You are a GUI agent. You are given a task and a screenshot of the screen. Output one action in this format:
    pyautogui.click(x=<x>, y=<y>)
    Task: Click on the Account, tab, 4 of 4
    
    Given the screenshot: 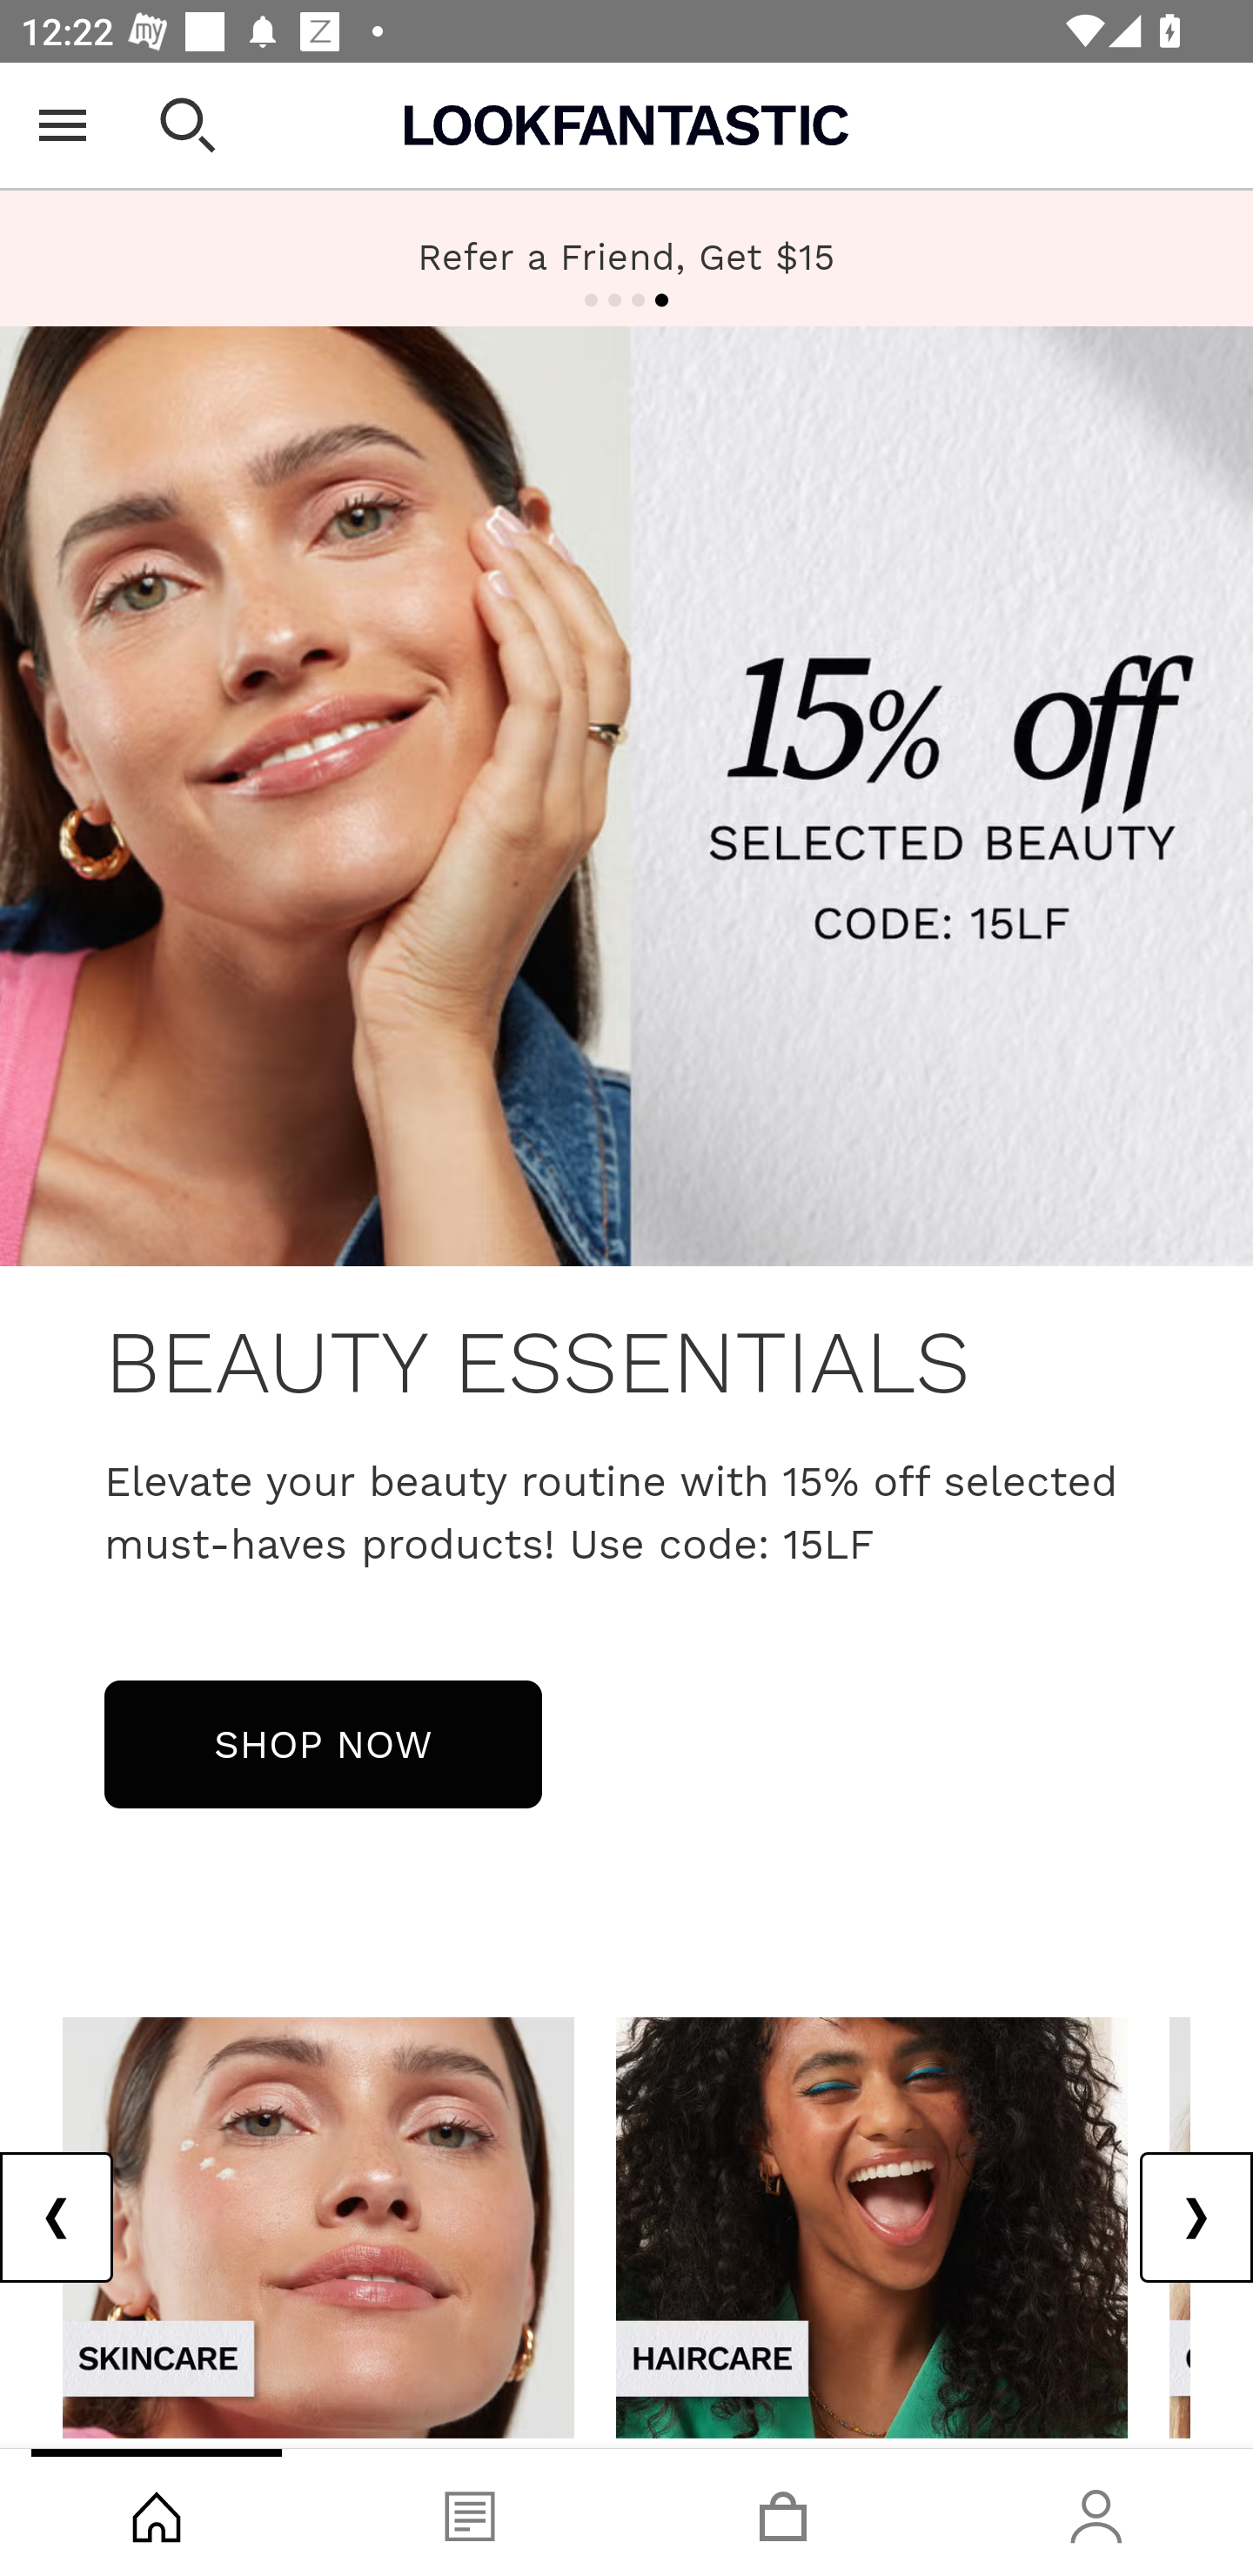 What is the action you would take?
    pyautogui.click(x=1096, y=2512)
    